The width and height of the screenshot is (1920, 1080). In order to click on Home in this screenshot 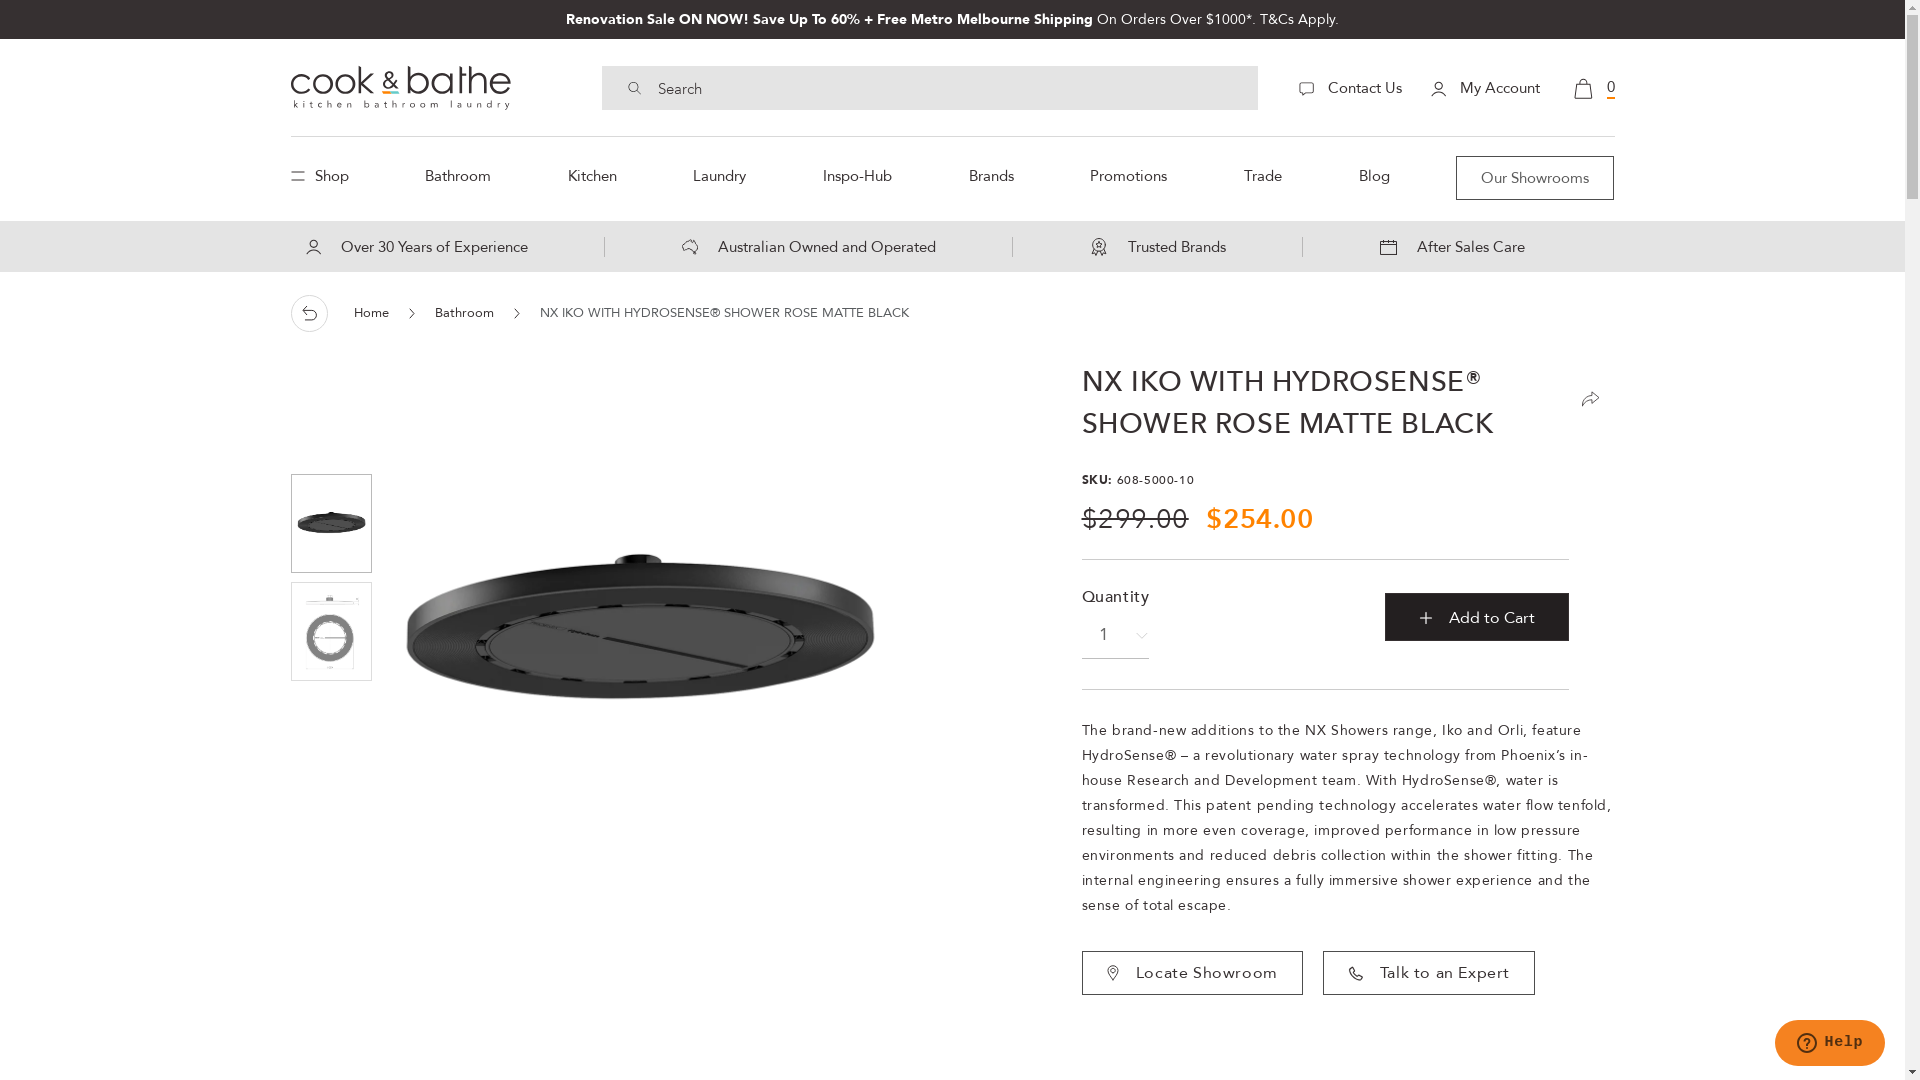, I will do `click(372, 313)`.